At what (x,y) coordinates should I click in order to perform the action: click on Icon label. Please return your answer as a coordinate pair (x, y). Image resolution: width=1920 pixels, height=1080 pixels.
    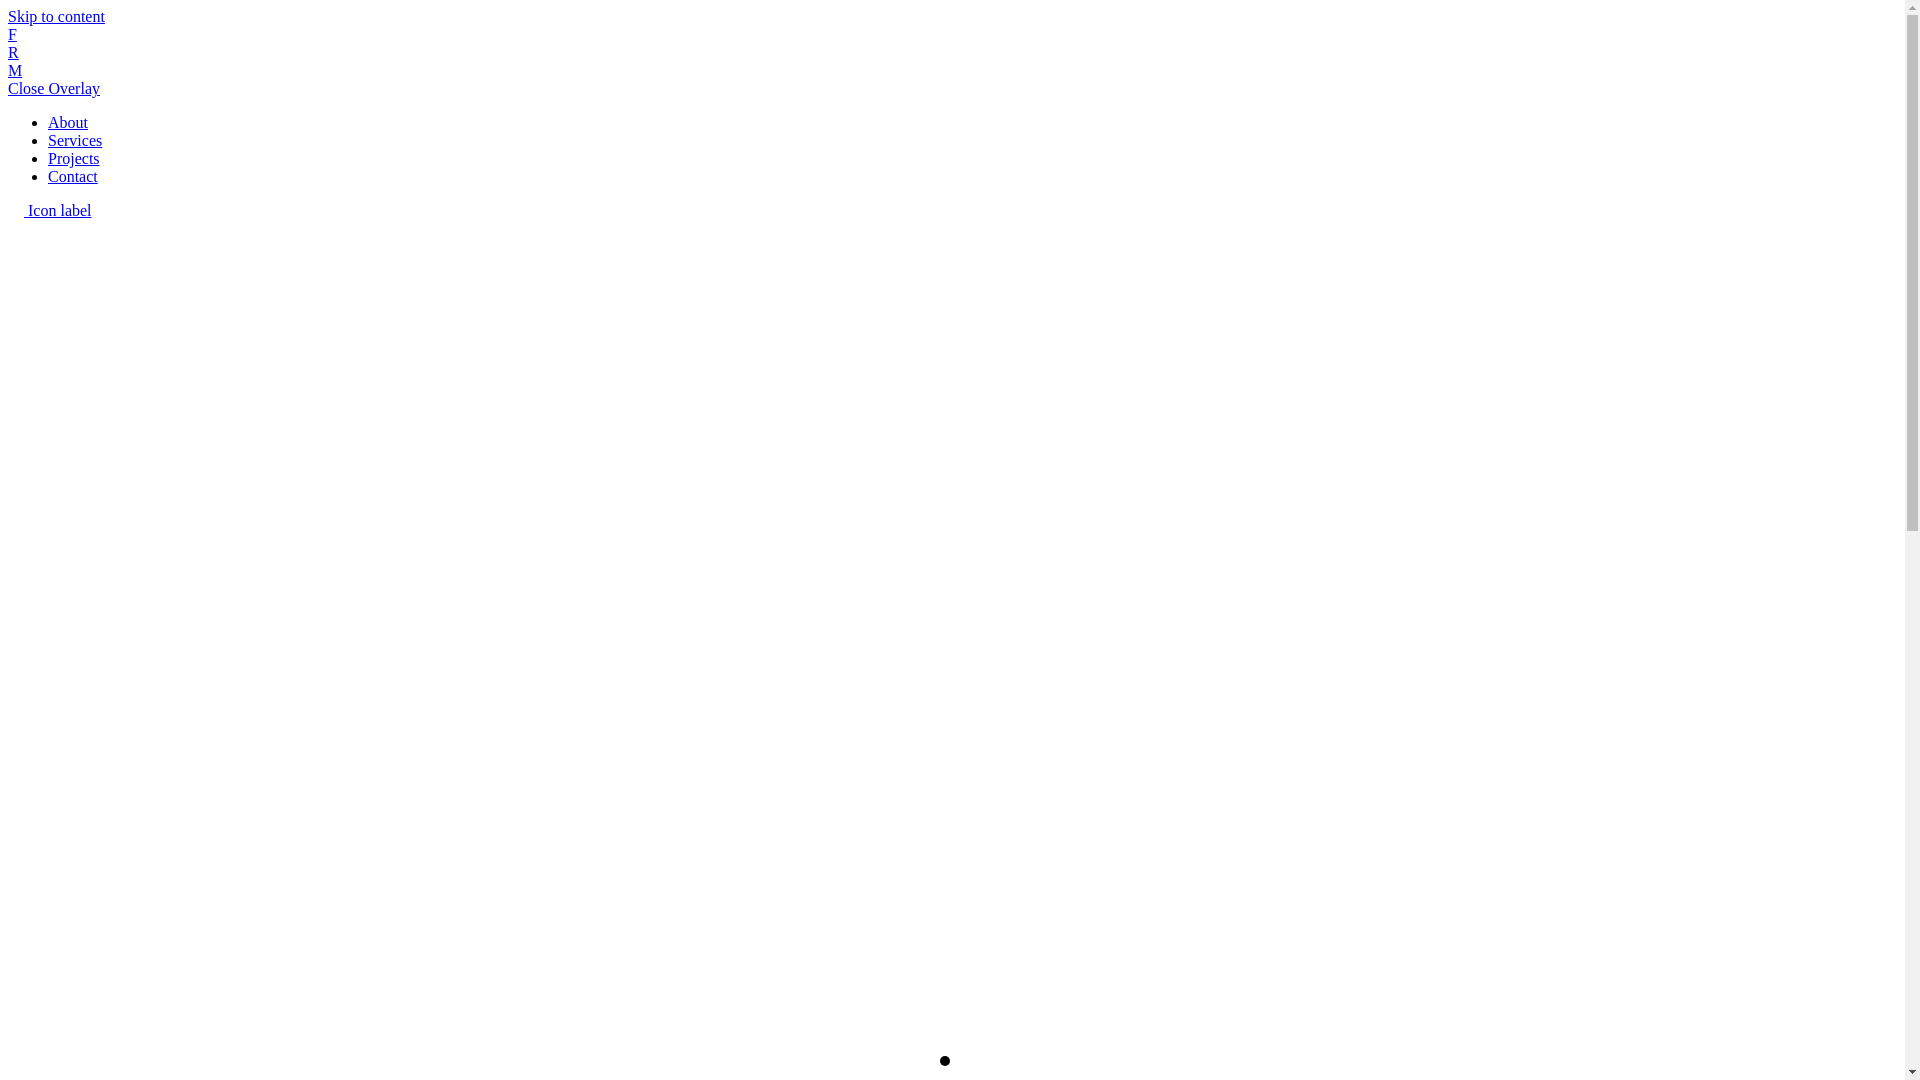
    Looking at the image, I should click on (50, 210).